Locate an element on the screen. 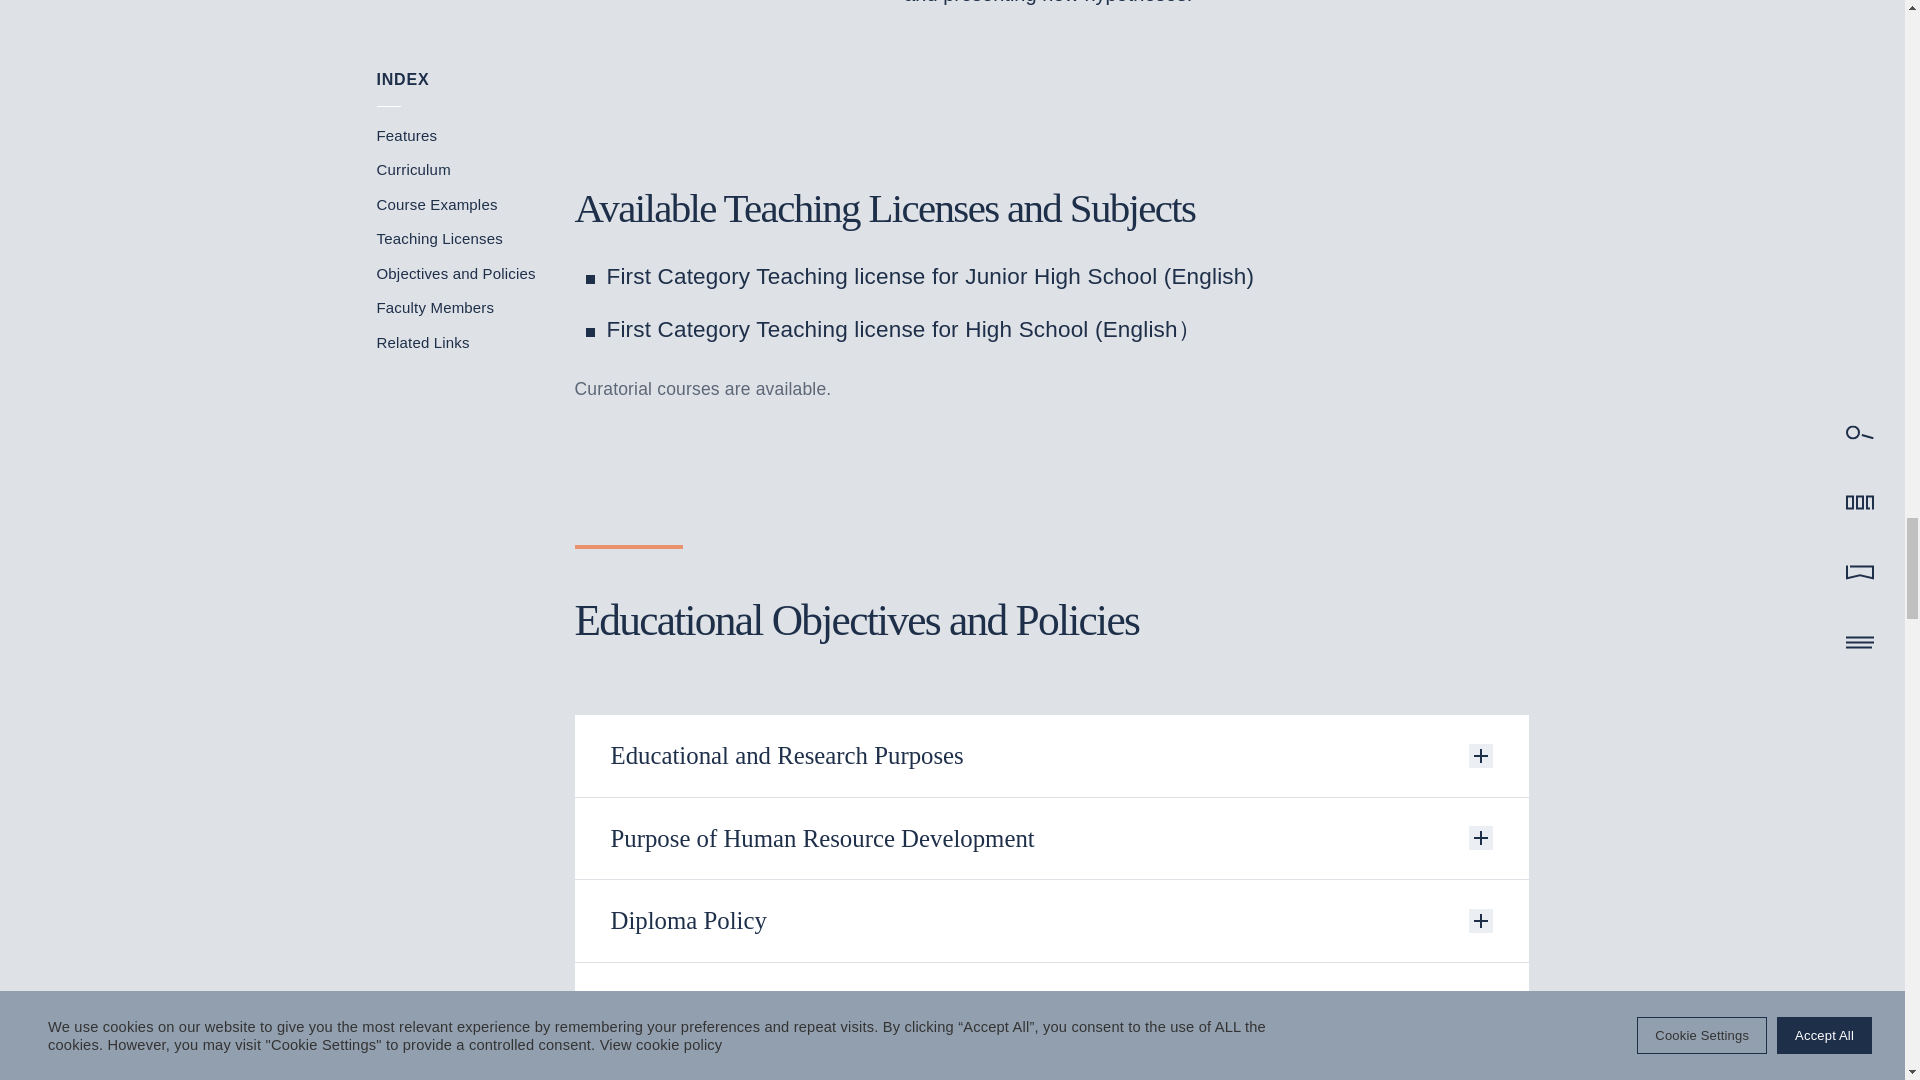 Image resolution: width=1920 pixels, height=1080 pixels. Admissions Policy is located at coordinates (1051, 1062).